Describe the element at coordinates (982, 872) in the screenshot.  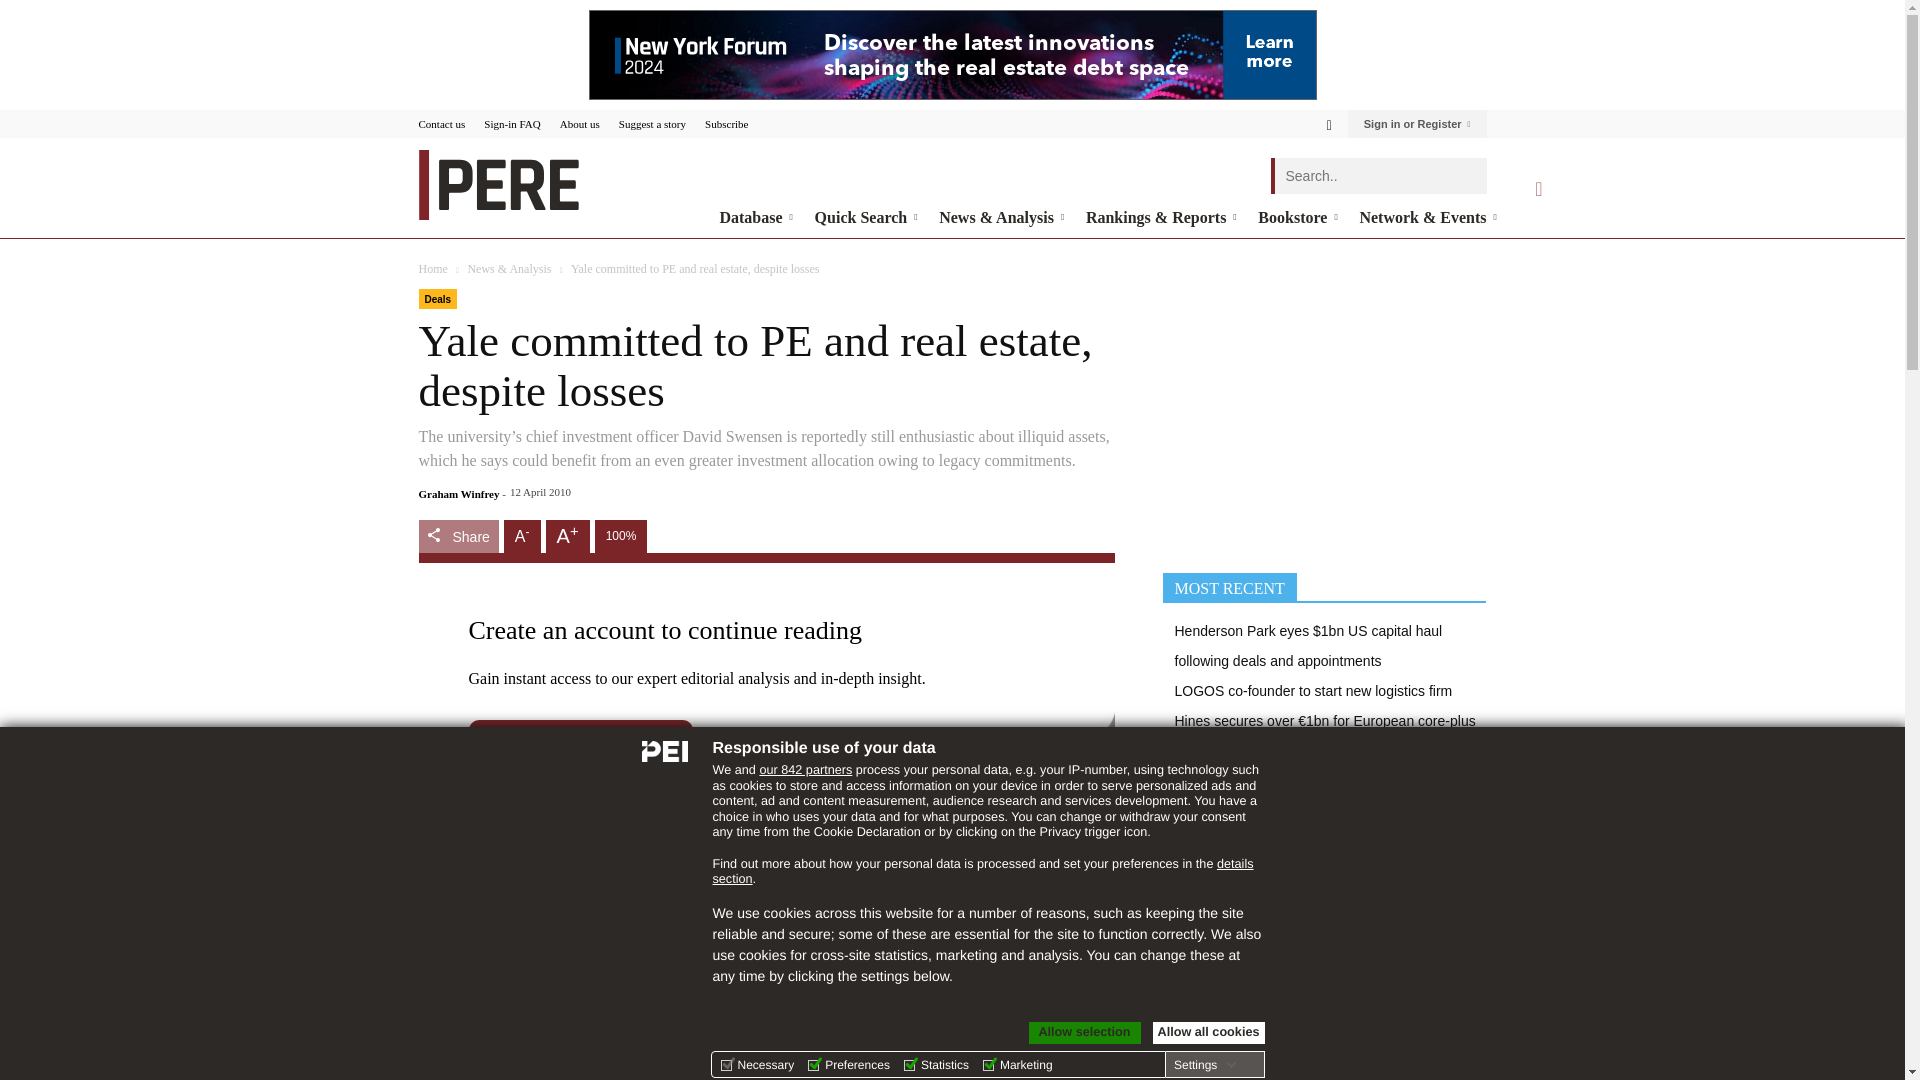
I see `details section` at that location.